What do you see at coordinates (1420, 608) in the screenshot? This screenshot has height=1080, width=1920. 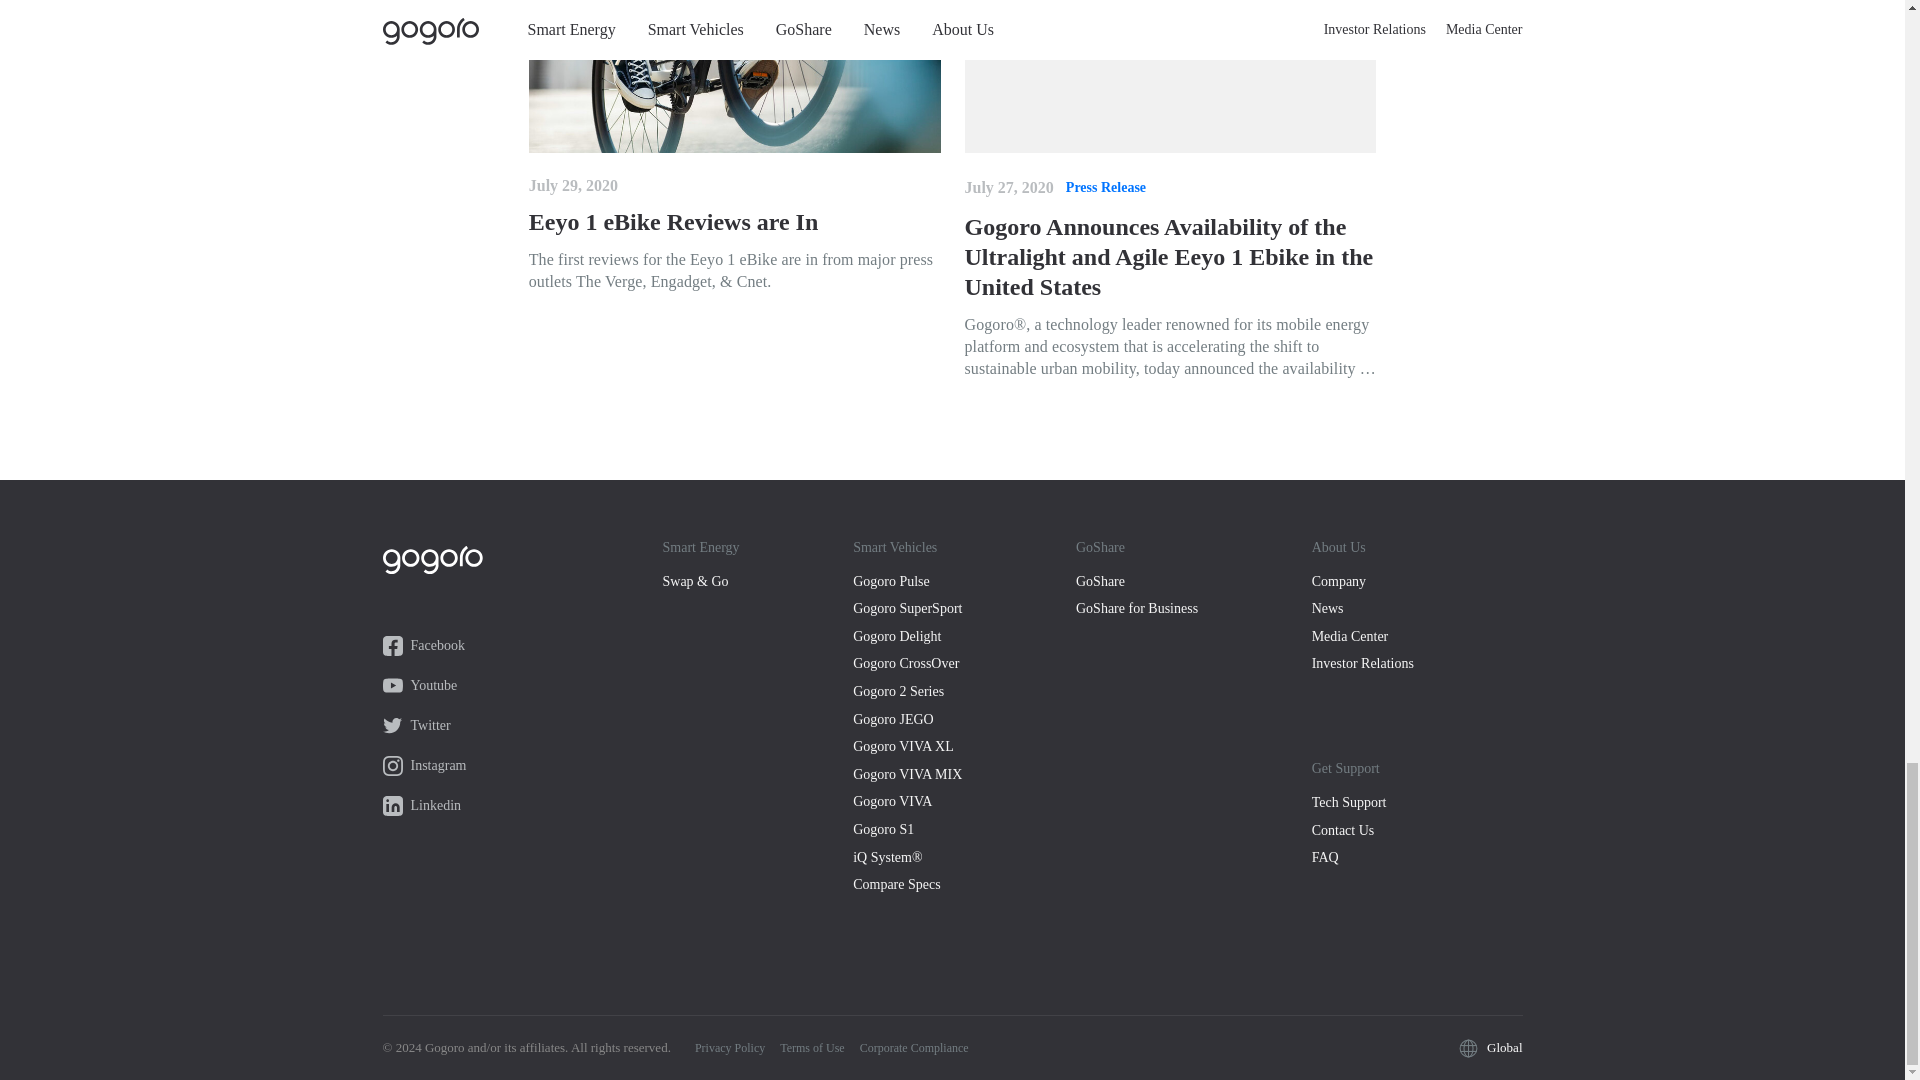 I see `News` at bounding box center [1420, 608].